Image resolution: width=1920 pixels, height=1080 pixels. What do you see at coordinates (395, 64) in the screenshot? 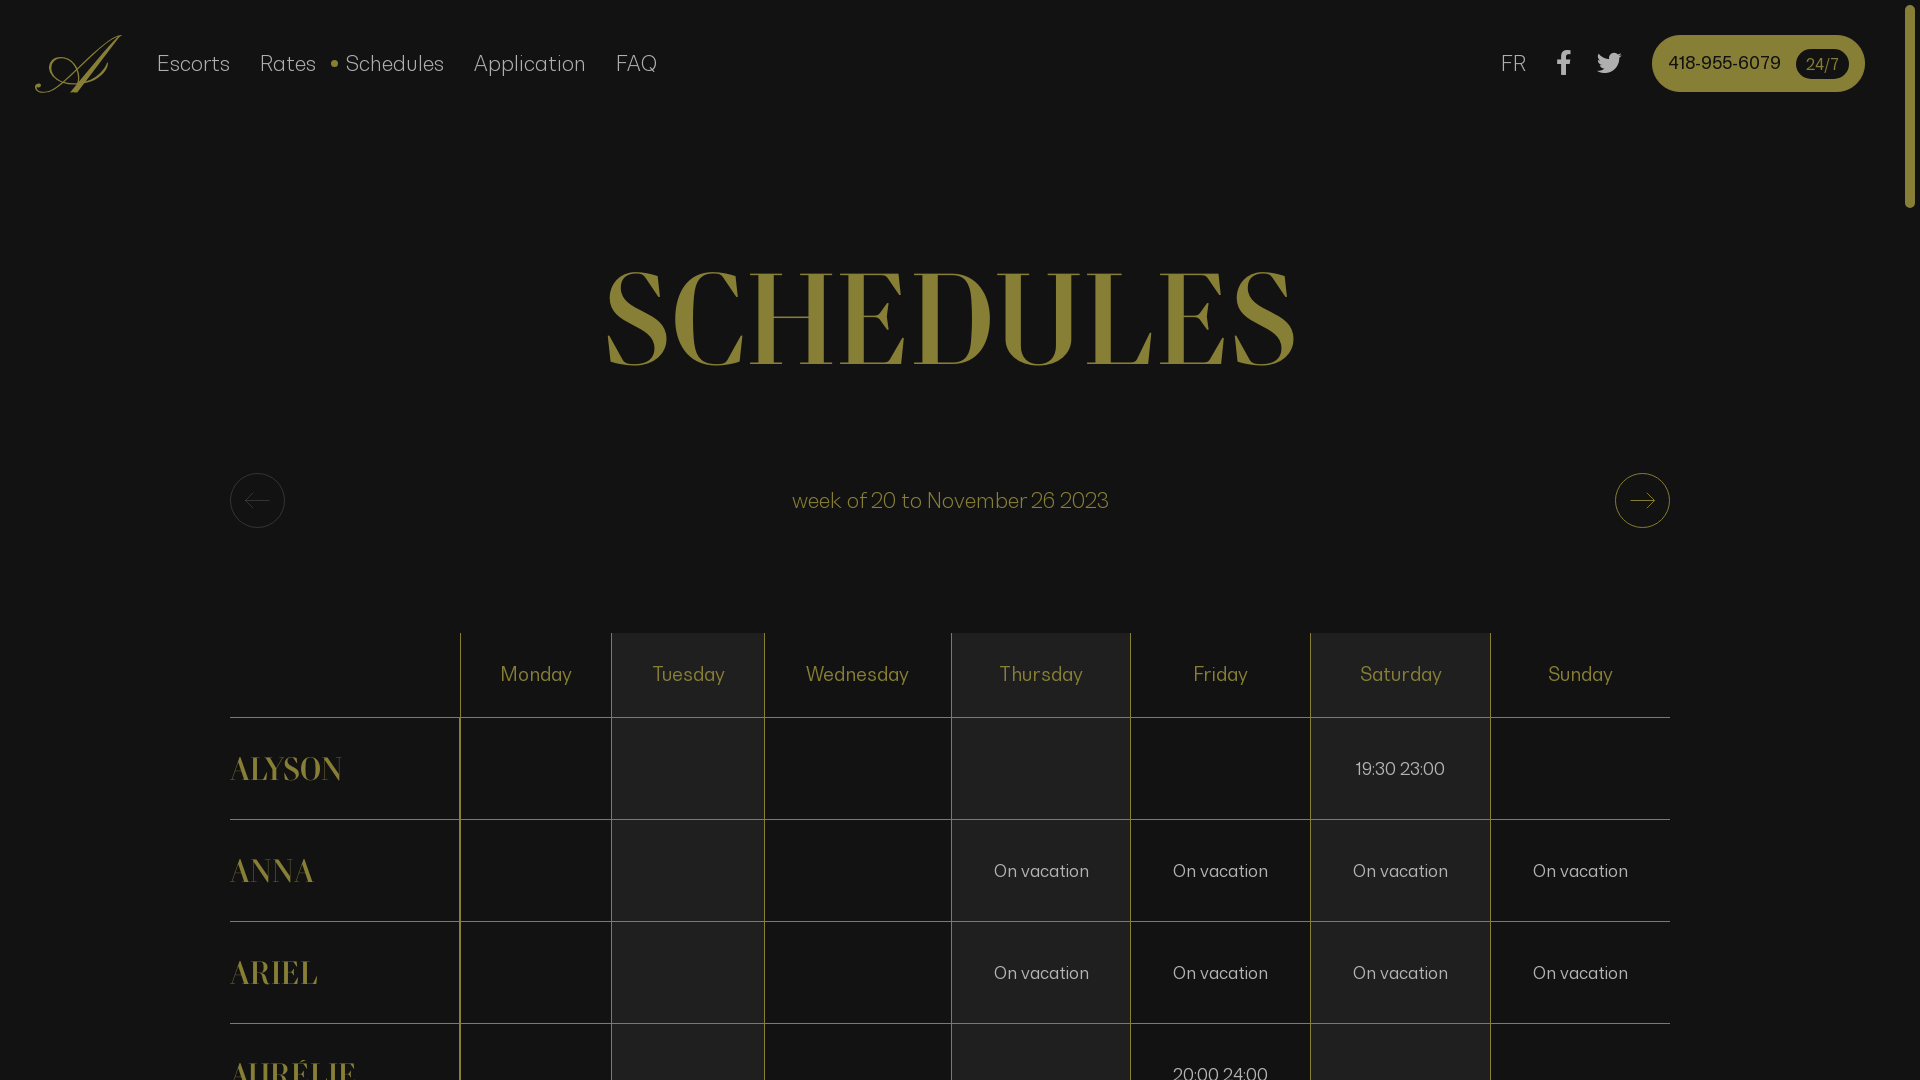
I see `Schedules` at bounding box center [395, 64].